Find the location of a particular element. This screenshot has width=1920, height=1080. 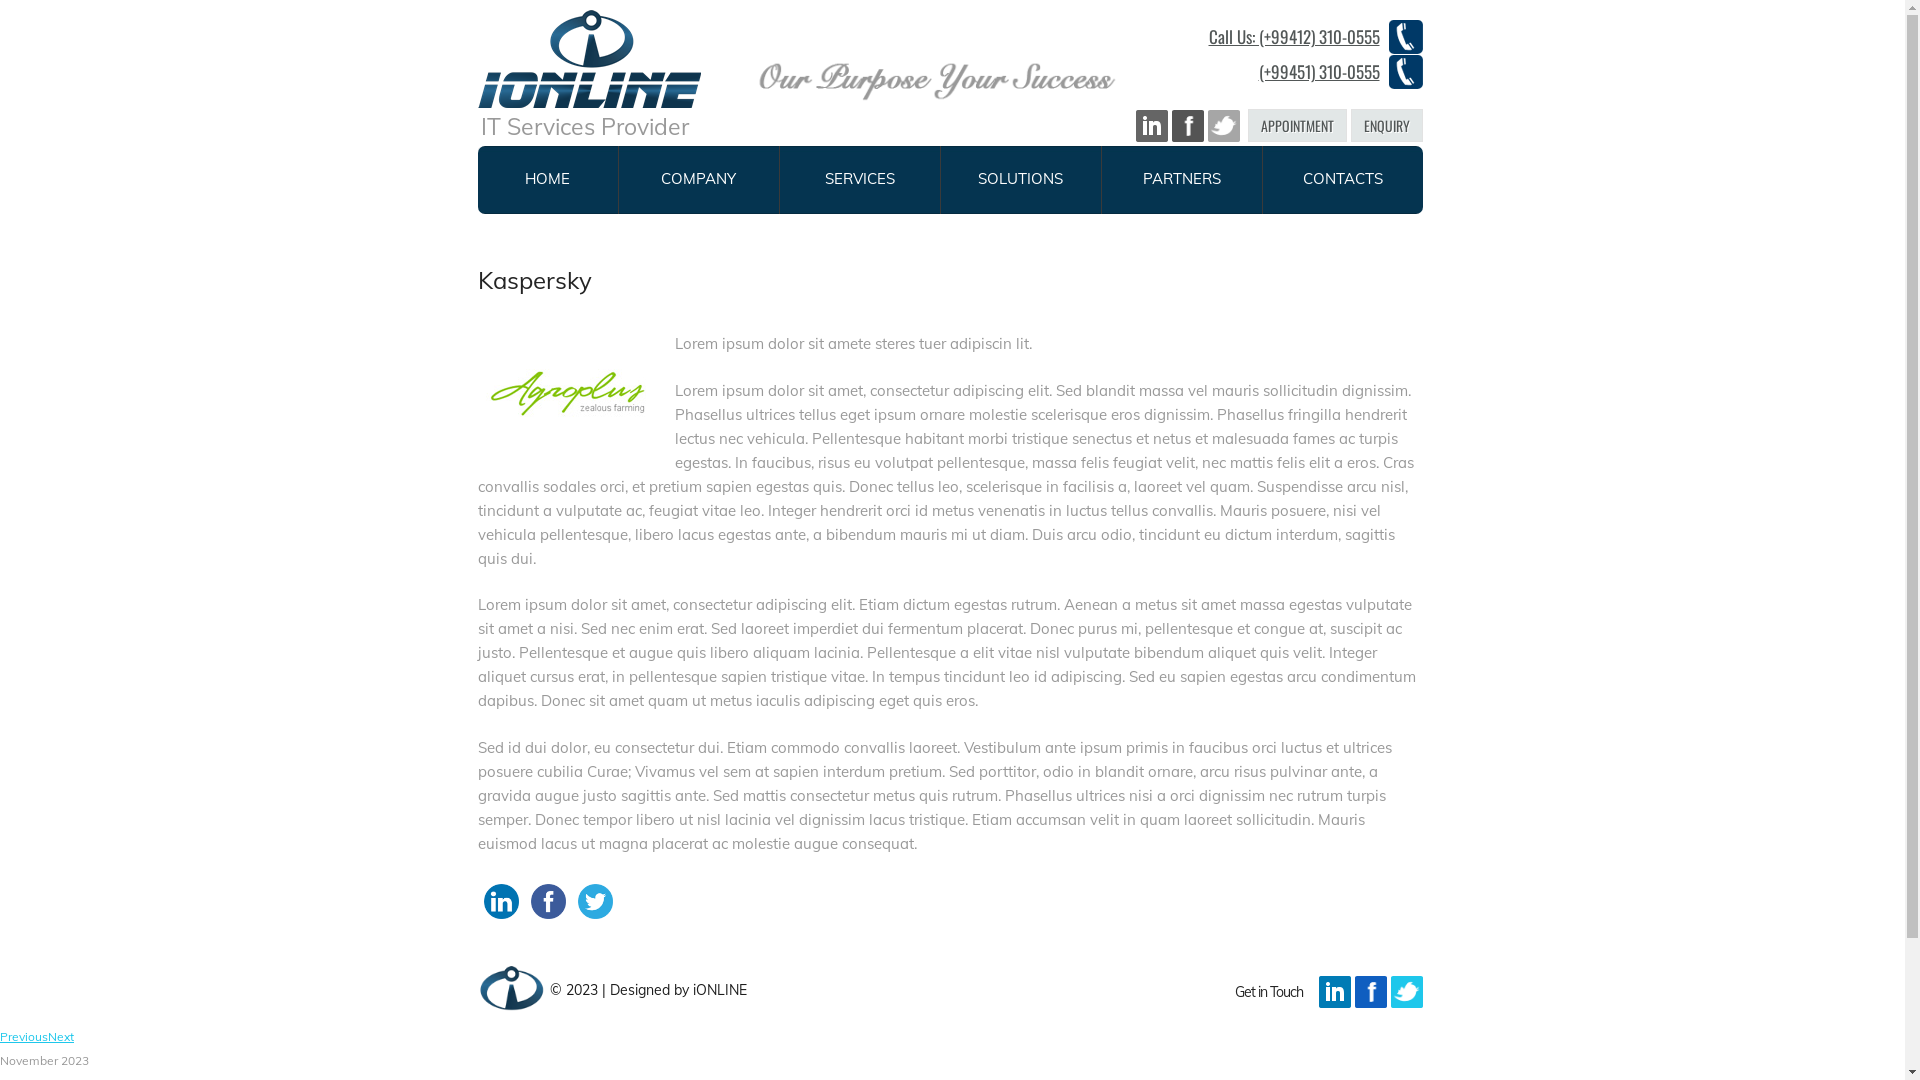

PARTNERS is located at coordinates (1182, 180).